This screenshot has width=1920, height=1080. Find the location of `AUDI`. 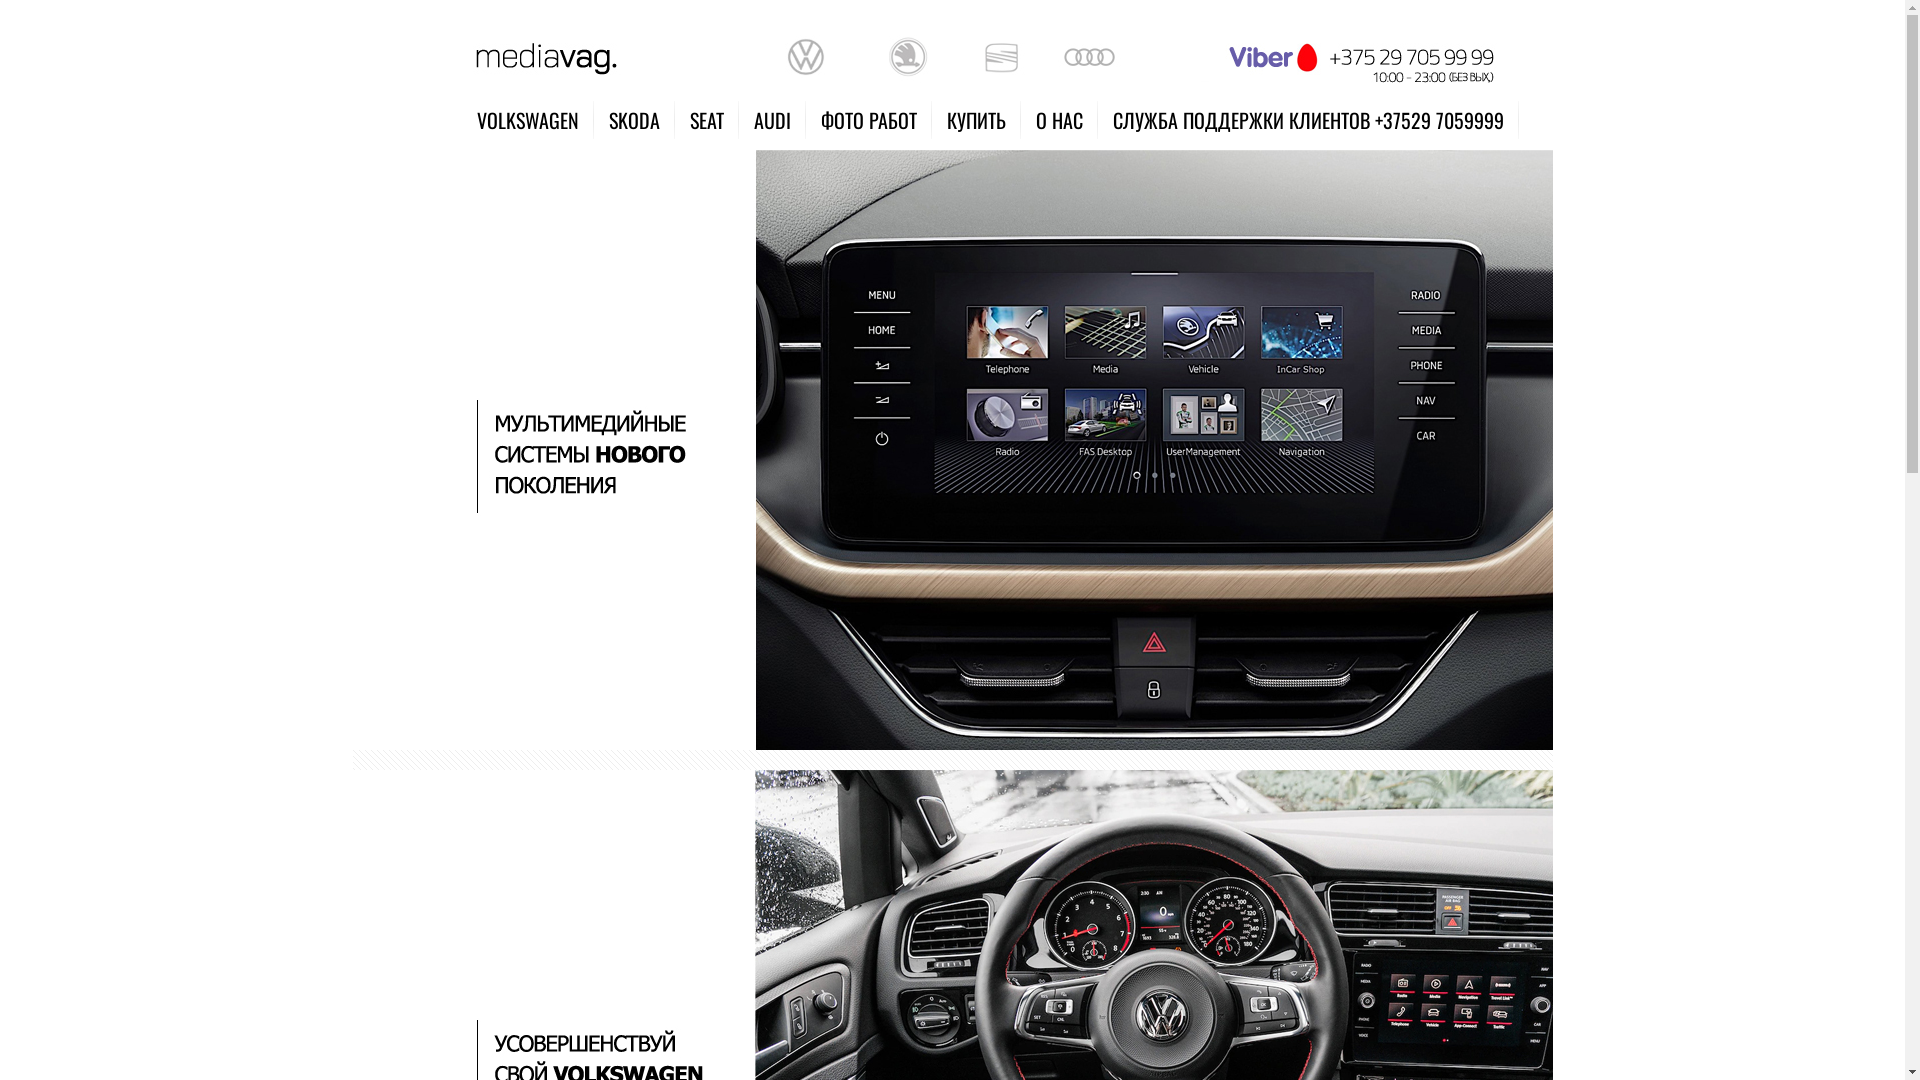

AUDI is located at coordinates (772, 120).